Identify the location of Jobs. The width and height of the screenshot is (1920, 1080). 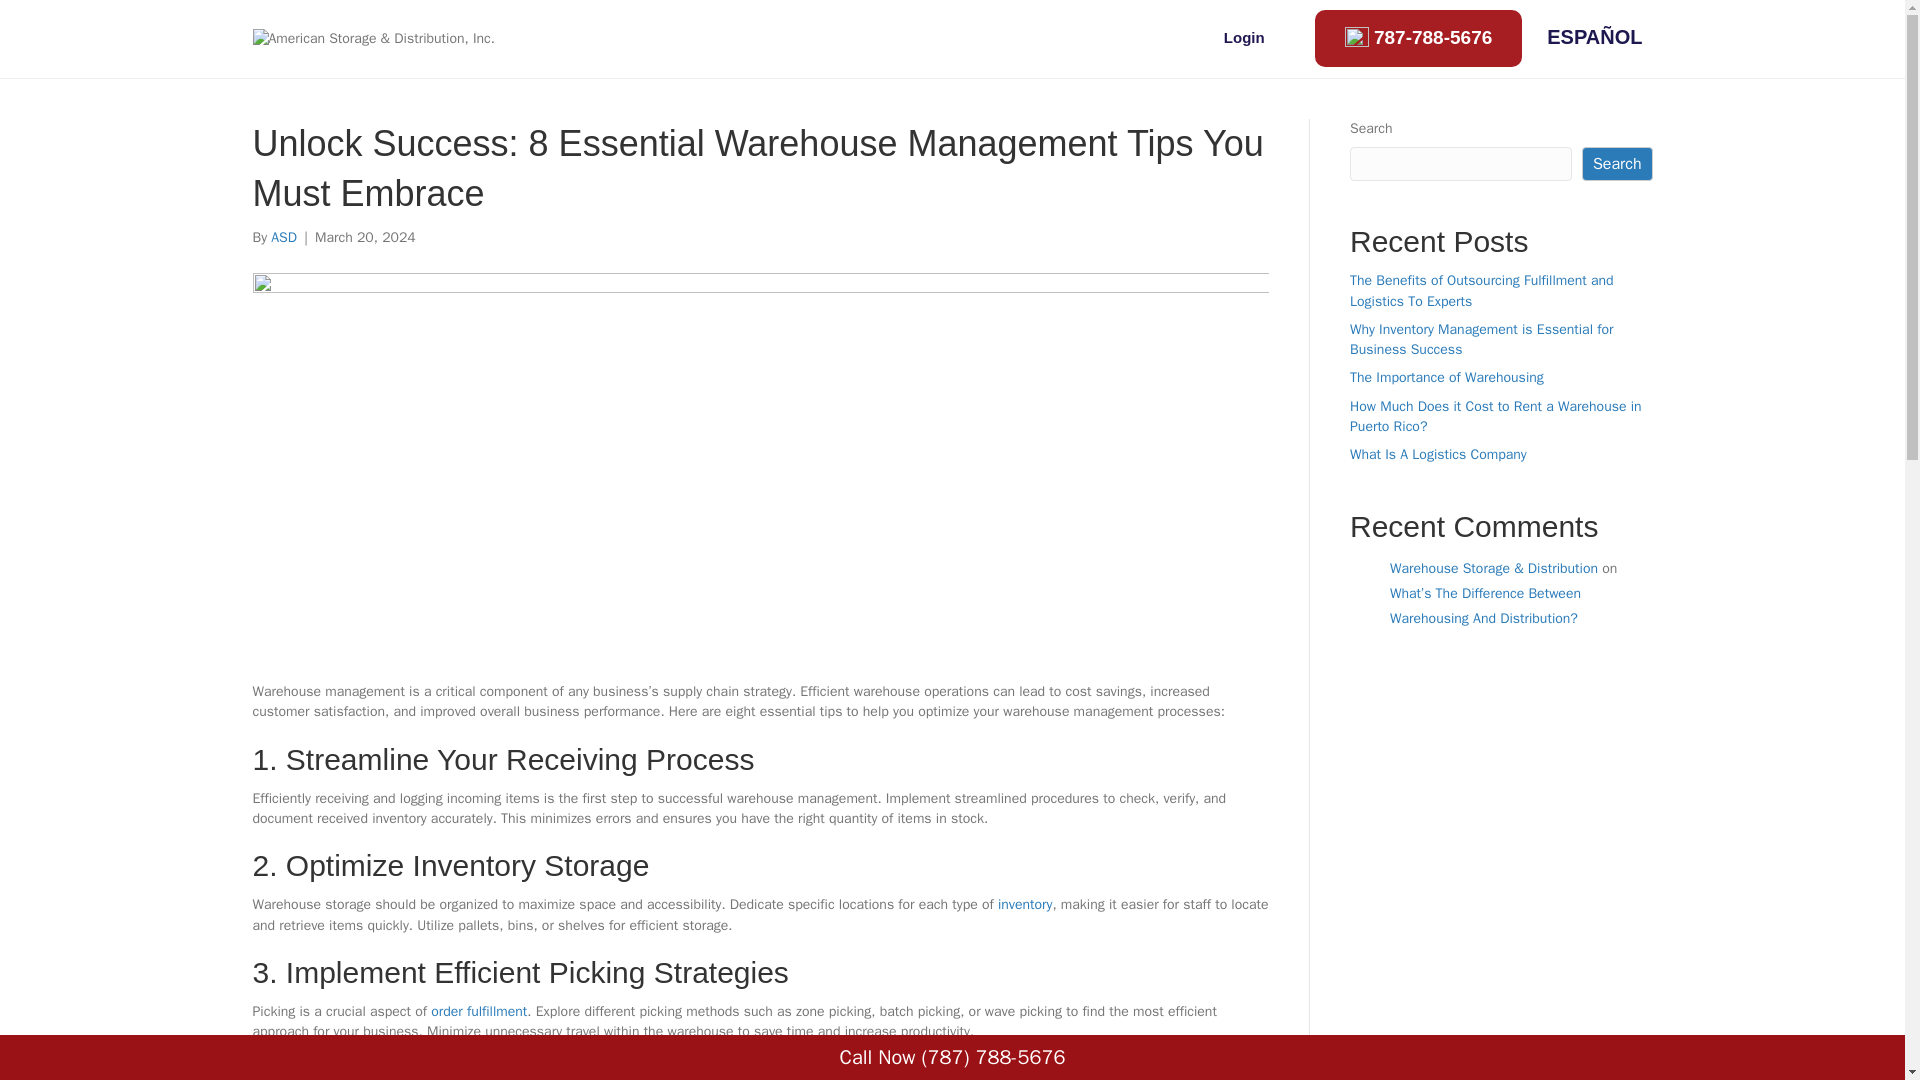
(978, 38).